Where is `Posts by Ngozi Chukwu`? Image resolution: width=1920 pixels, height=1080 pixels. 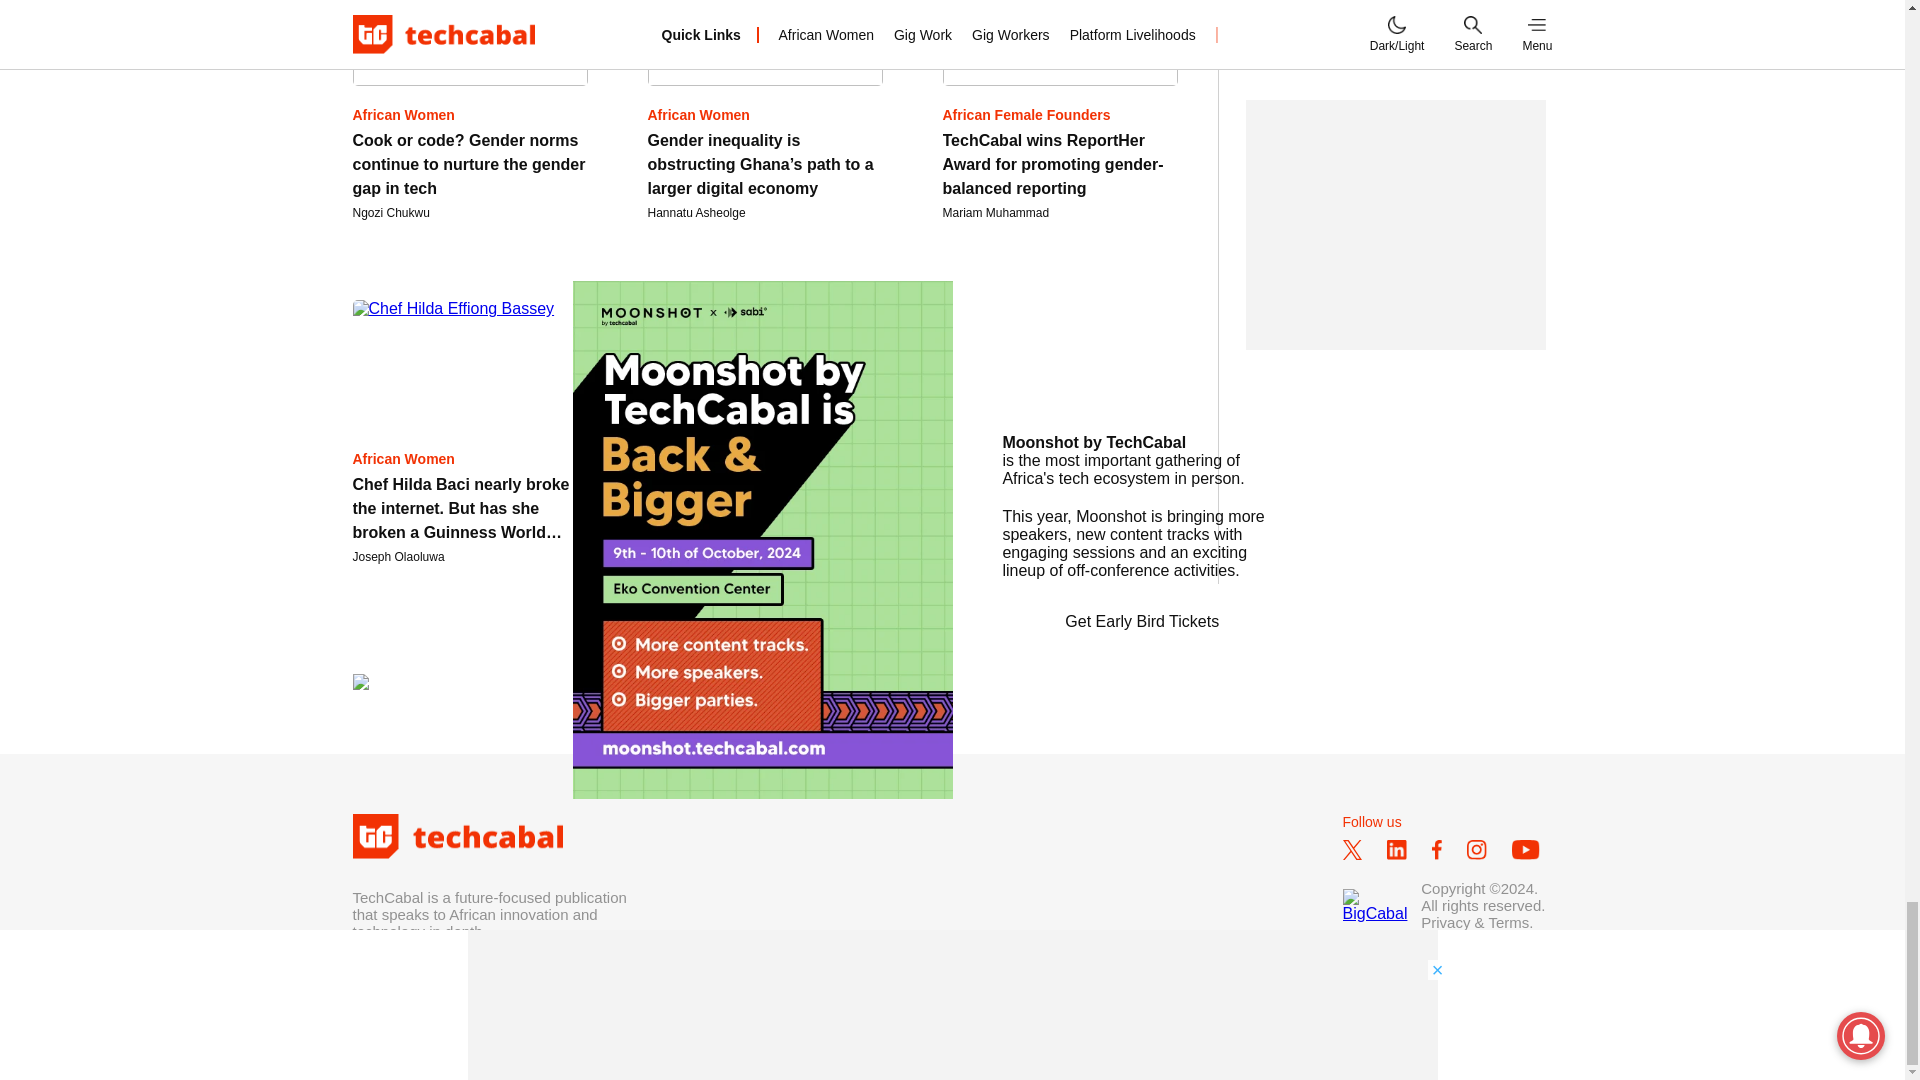
Posts by Ngozi Chukwu is located at coordinates (390, 213).